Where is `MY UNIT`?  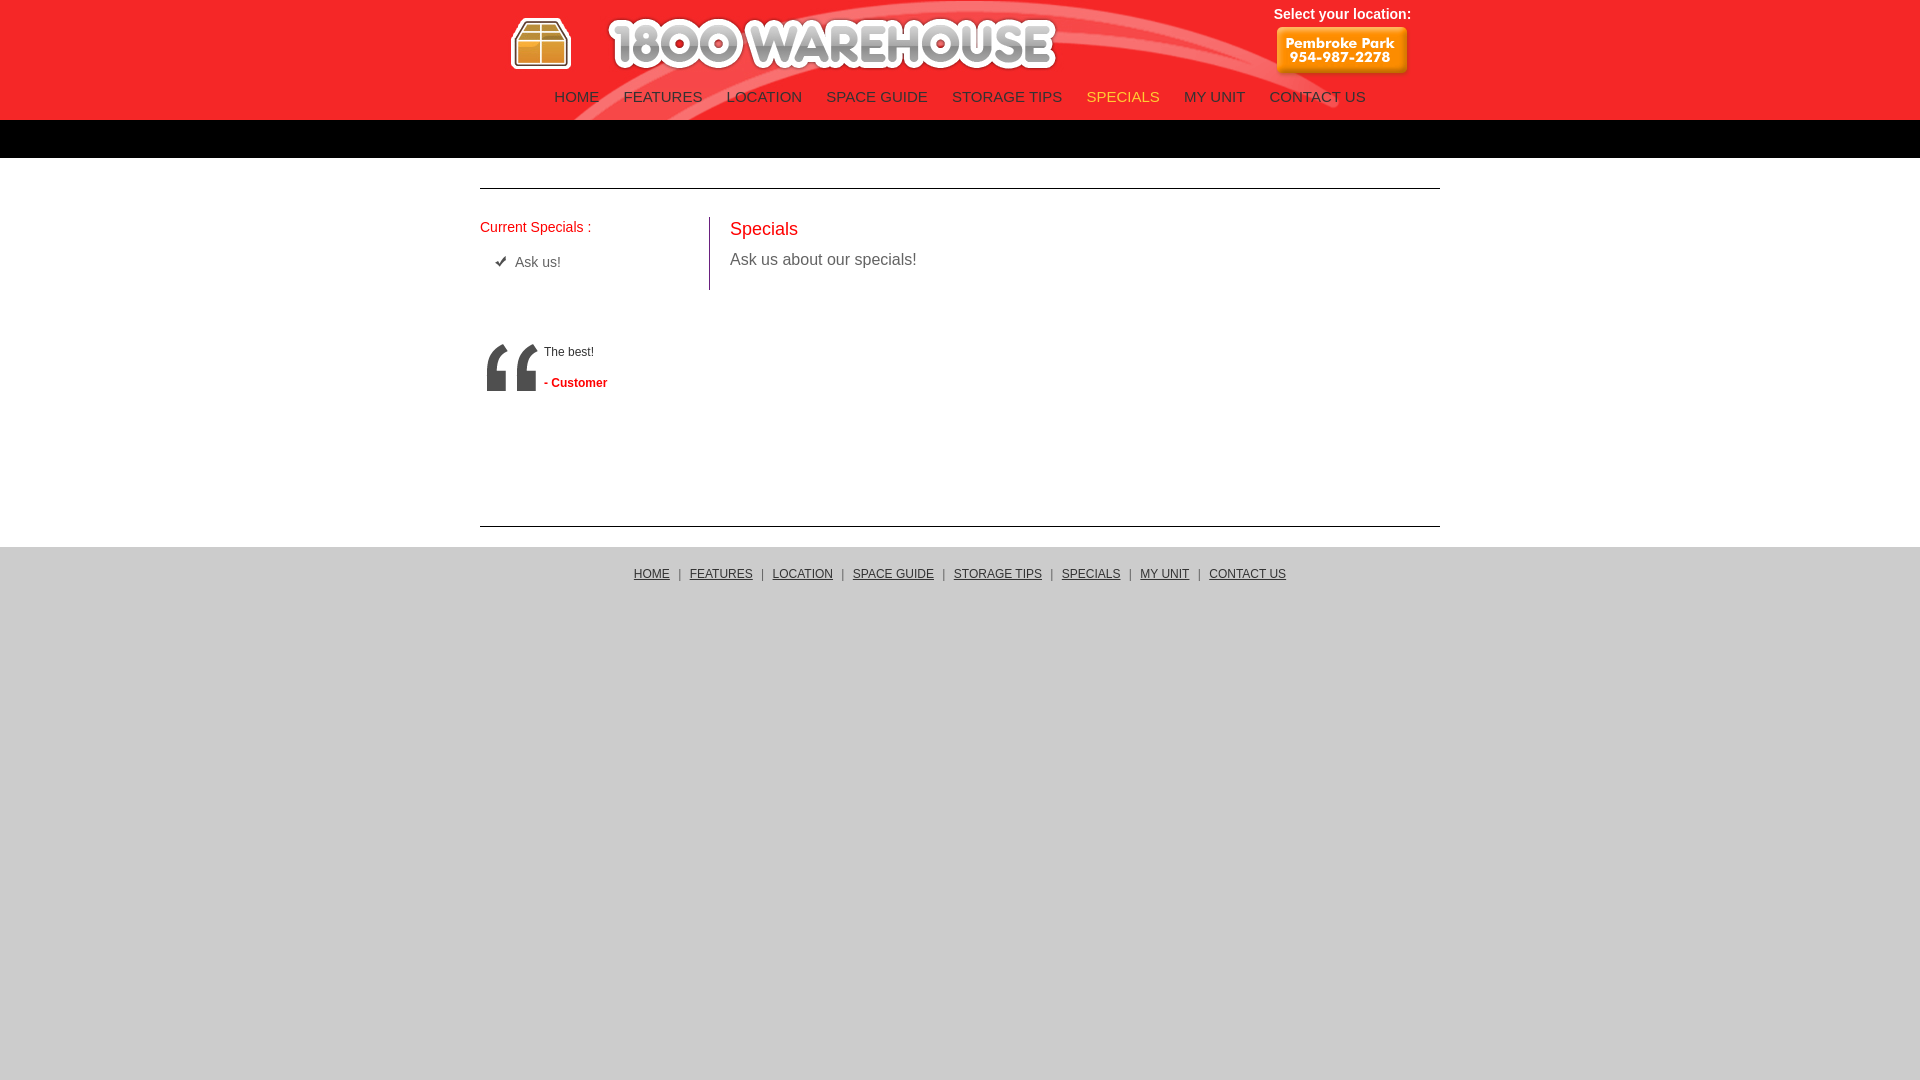 MY UNIT is located at coordinates (1164, 574).